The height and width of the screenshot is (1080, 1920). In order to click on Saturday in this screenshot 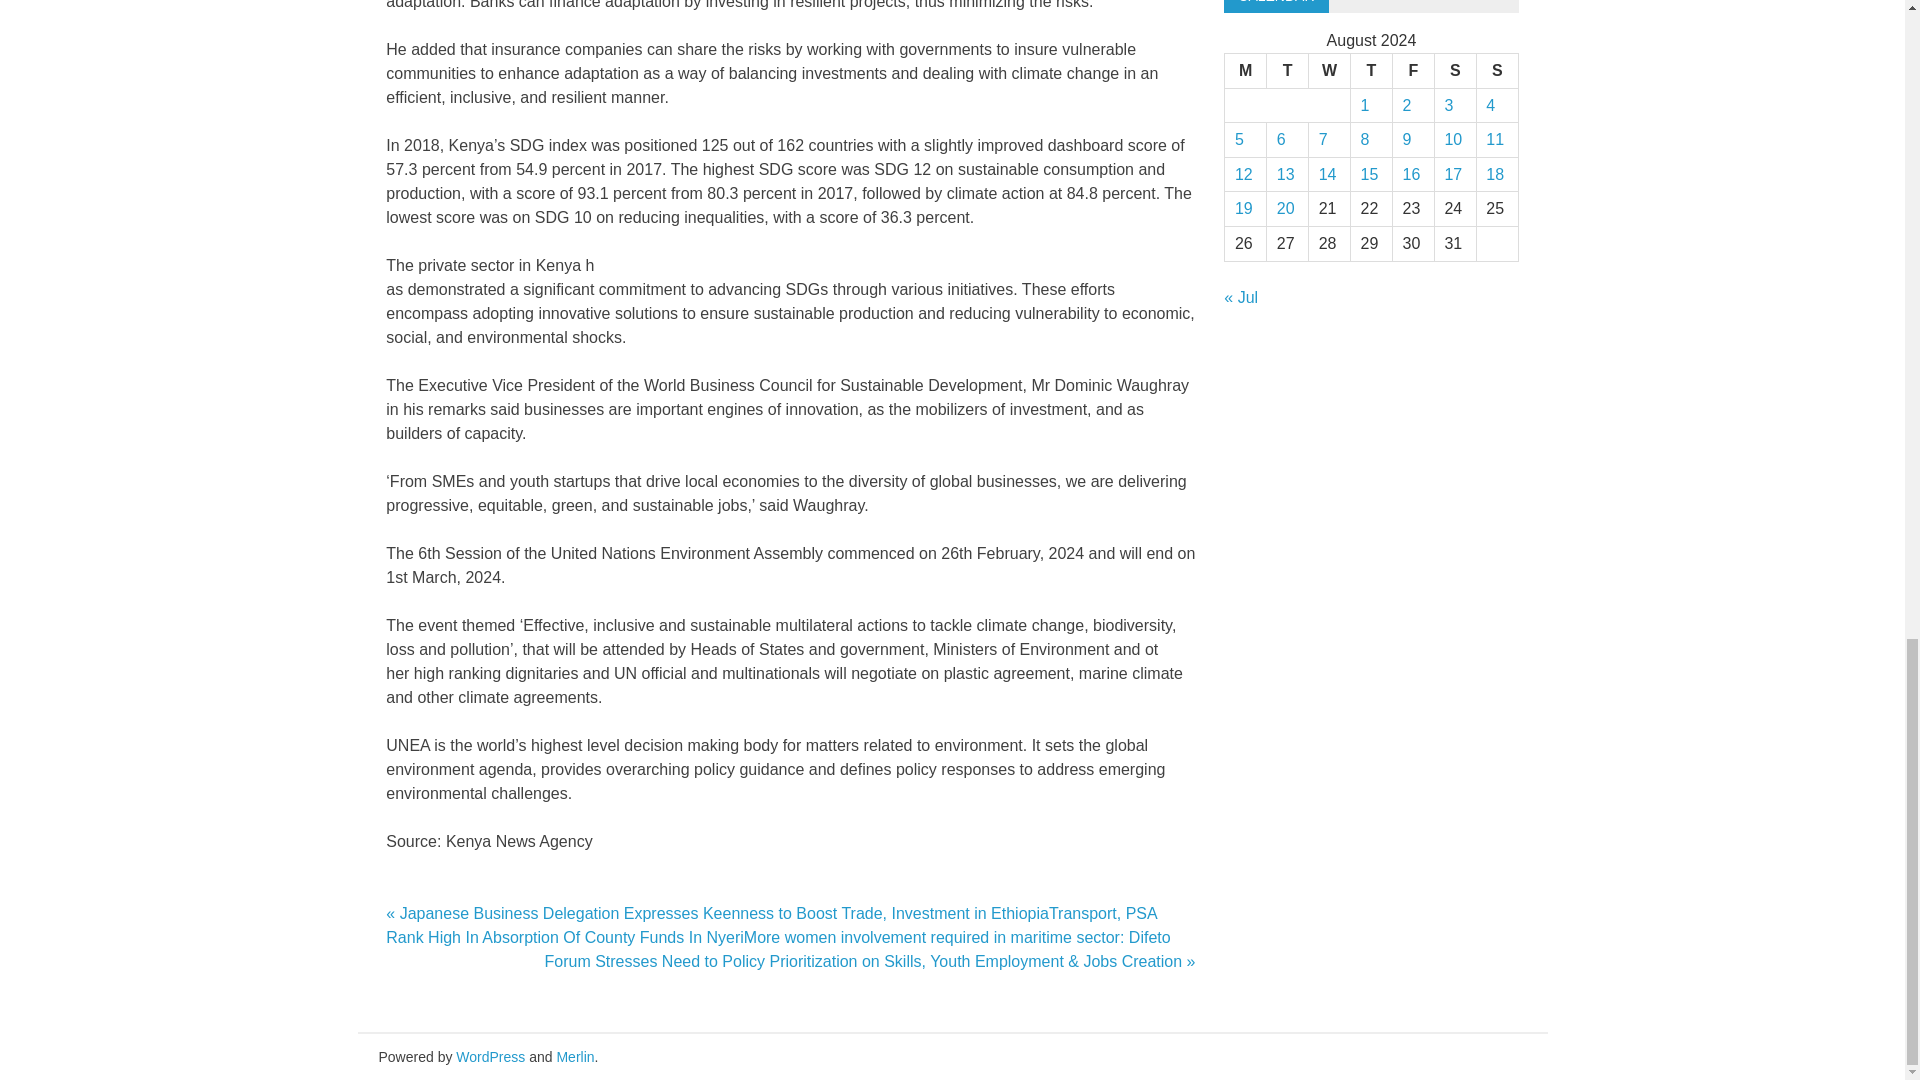, I will do `click(1455, 71)`.